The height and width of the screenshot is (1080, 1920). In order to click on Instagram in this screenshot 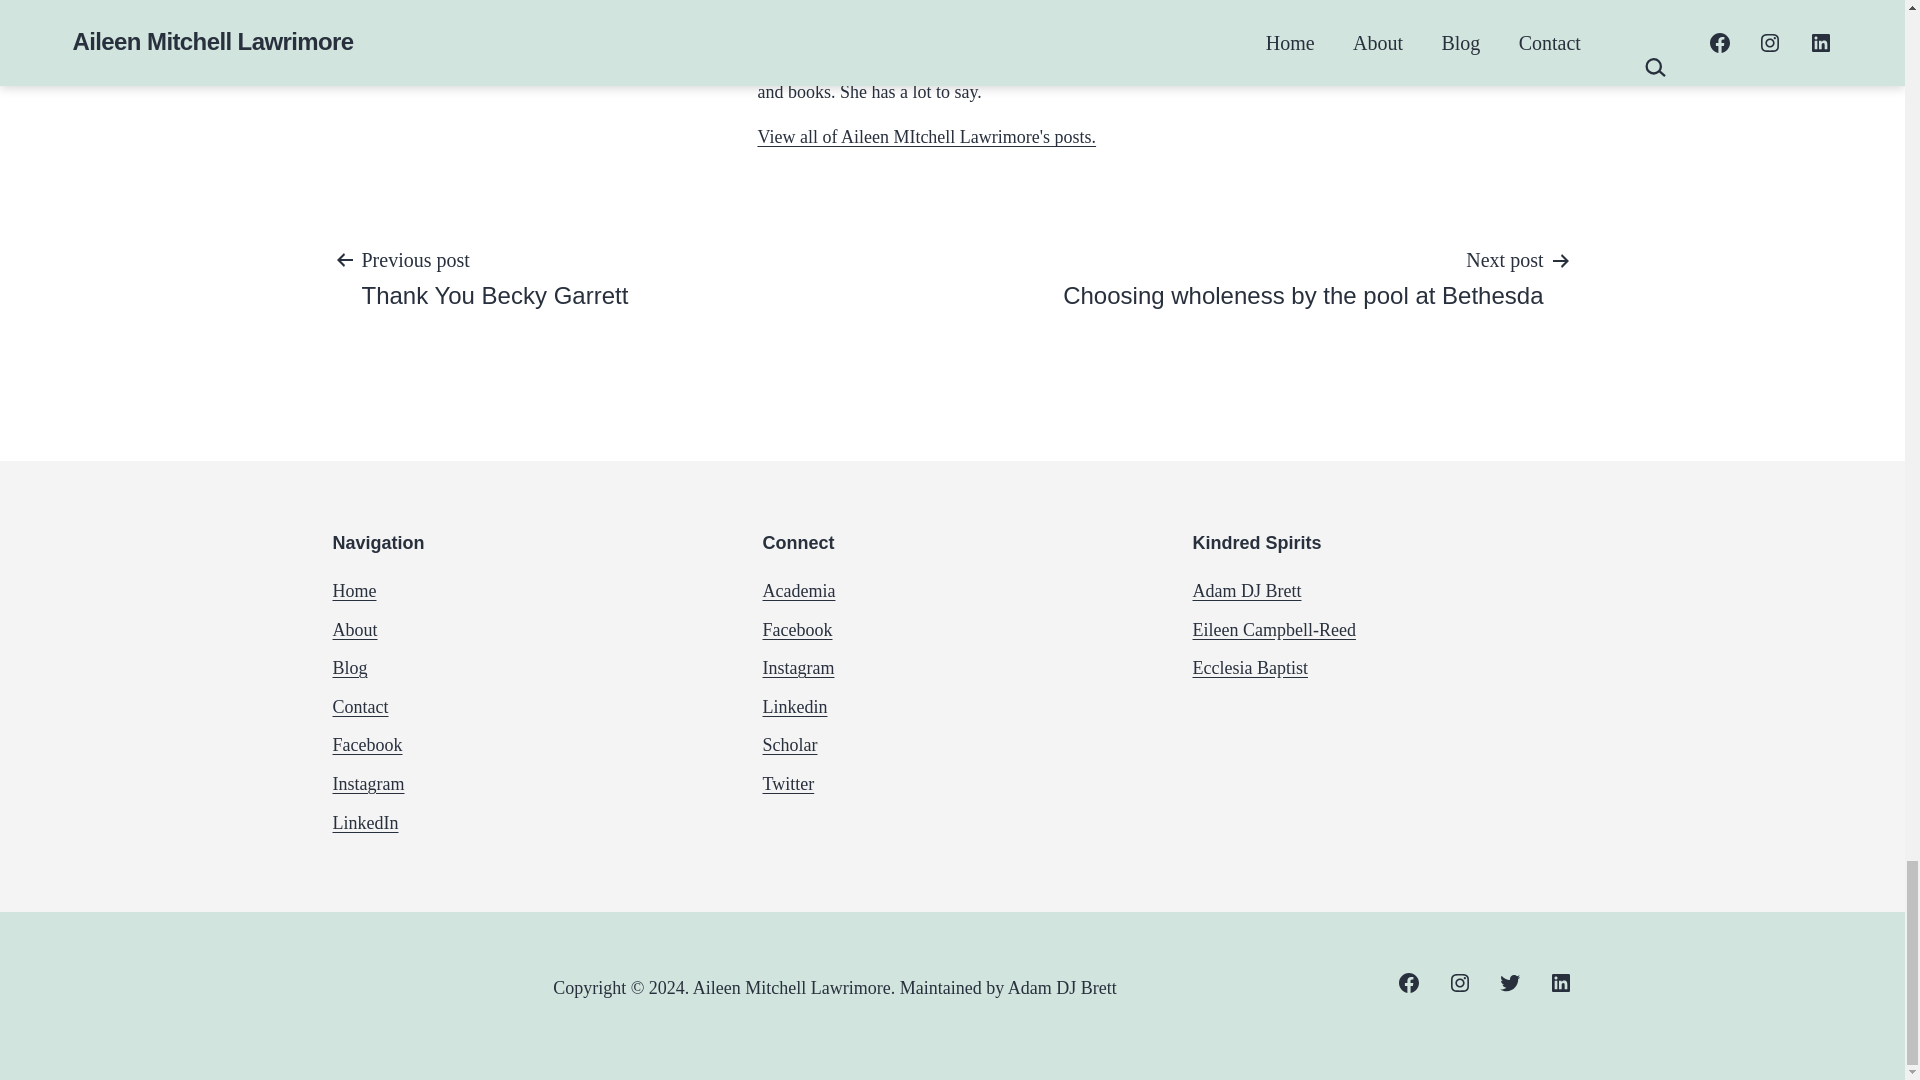, I will do `click(349, 668)`.